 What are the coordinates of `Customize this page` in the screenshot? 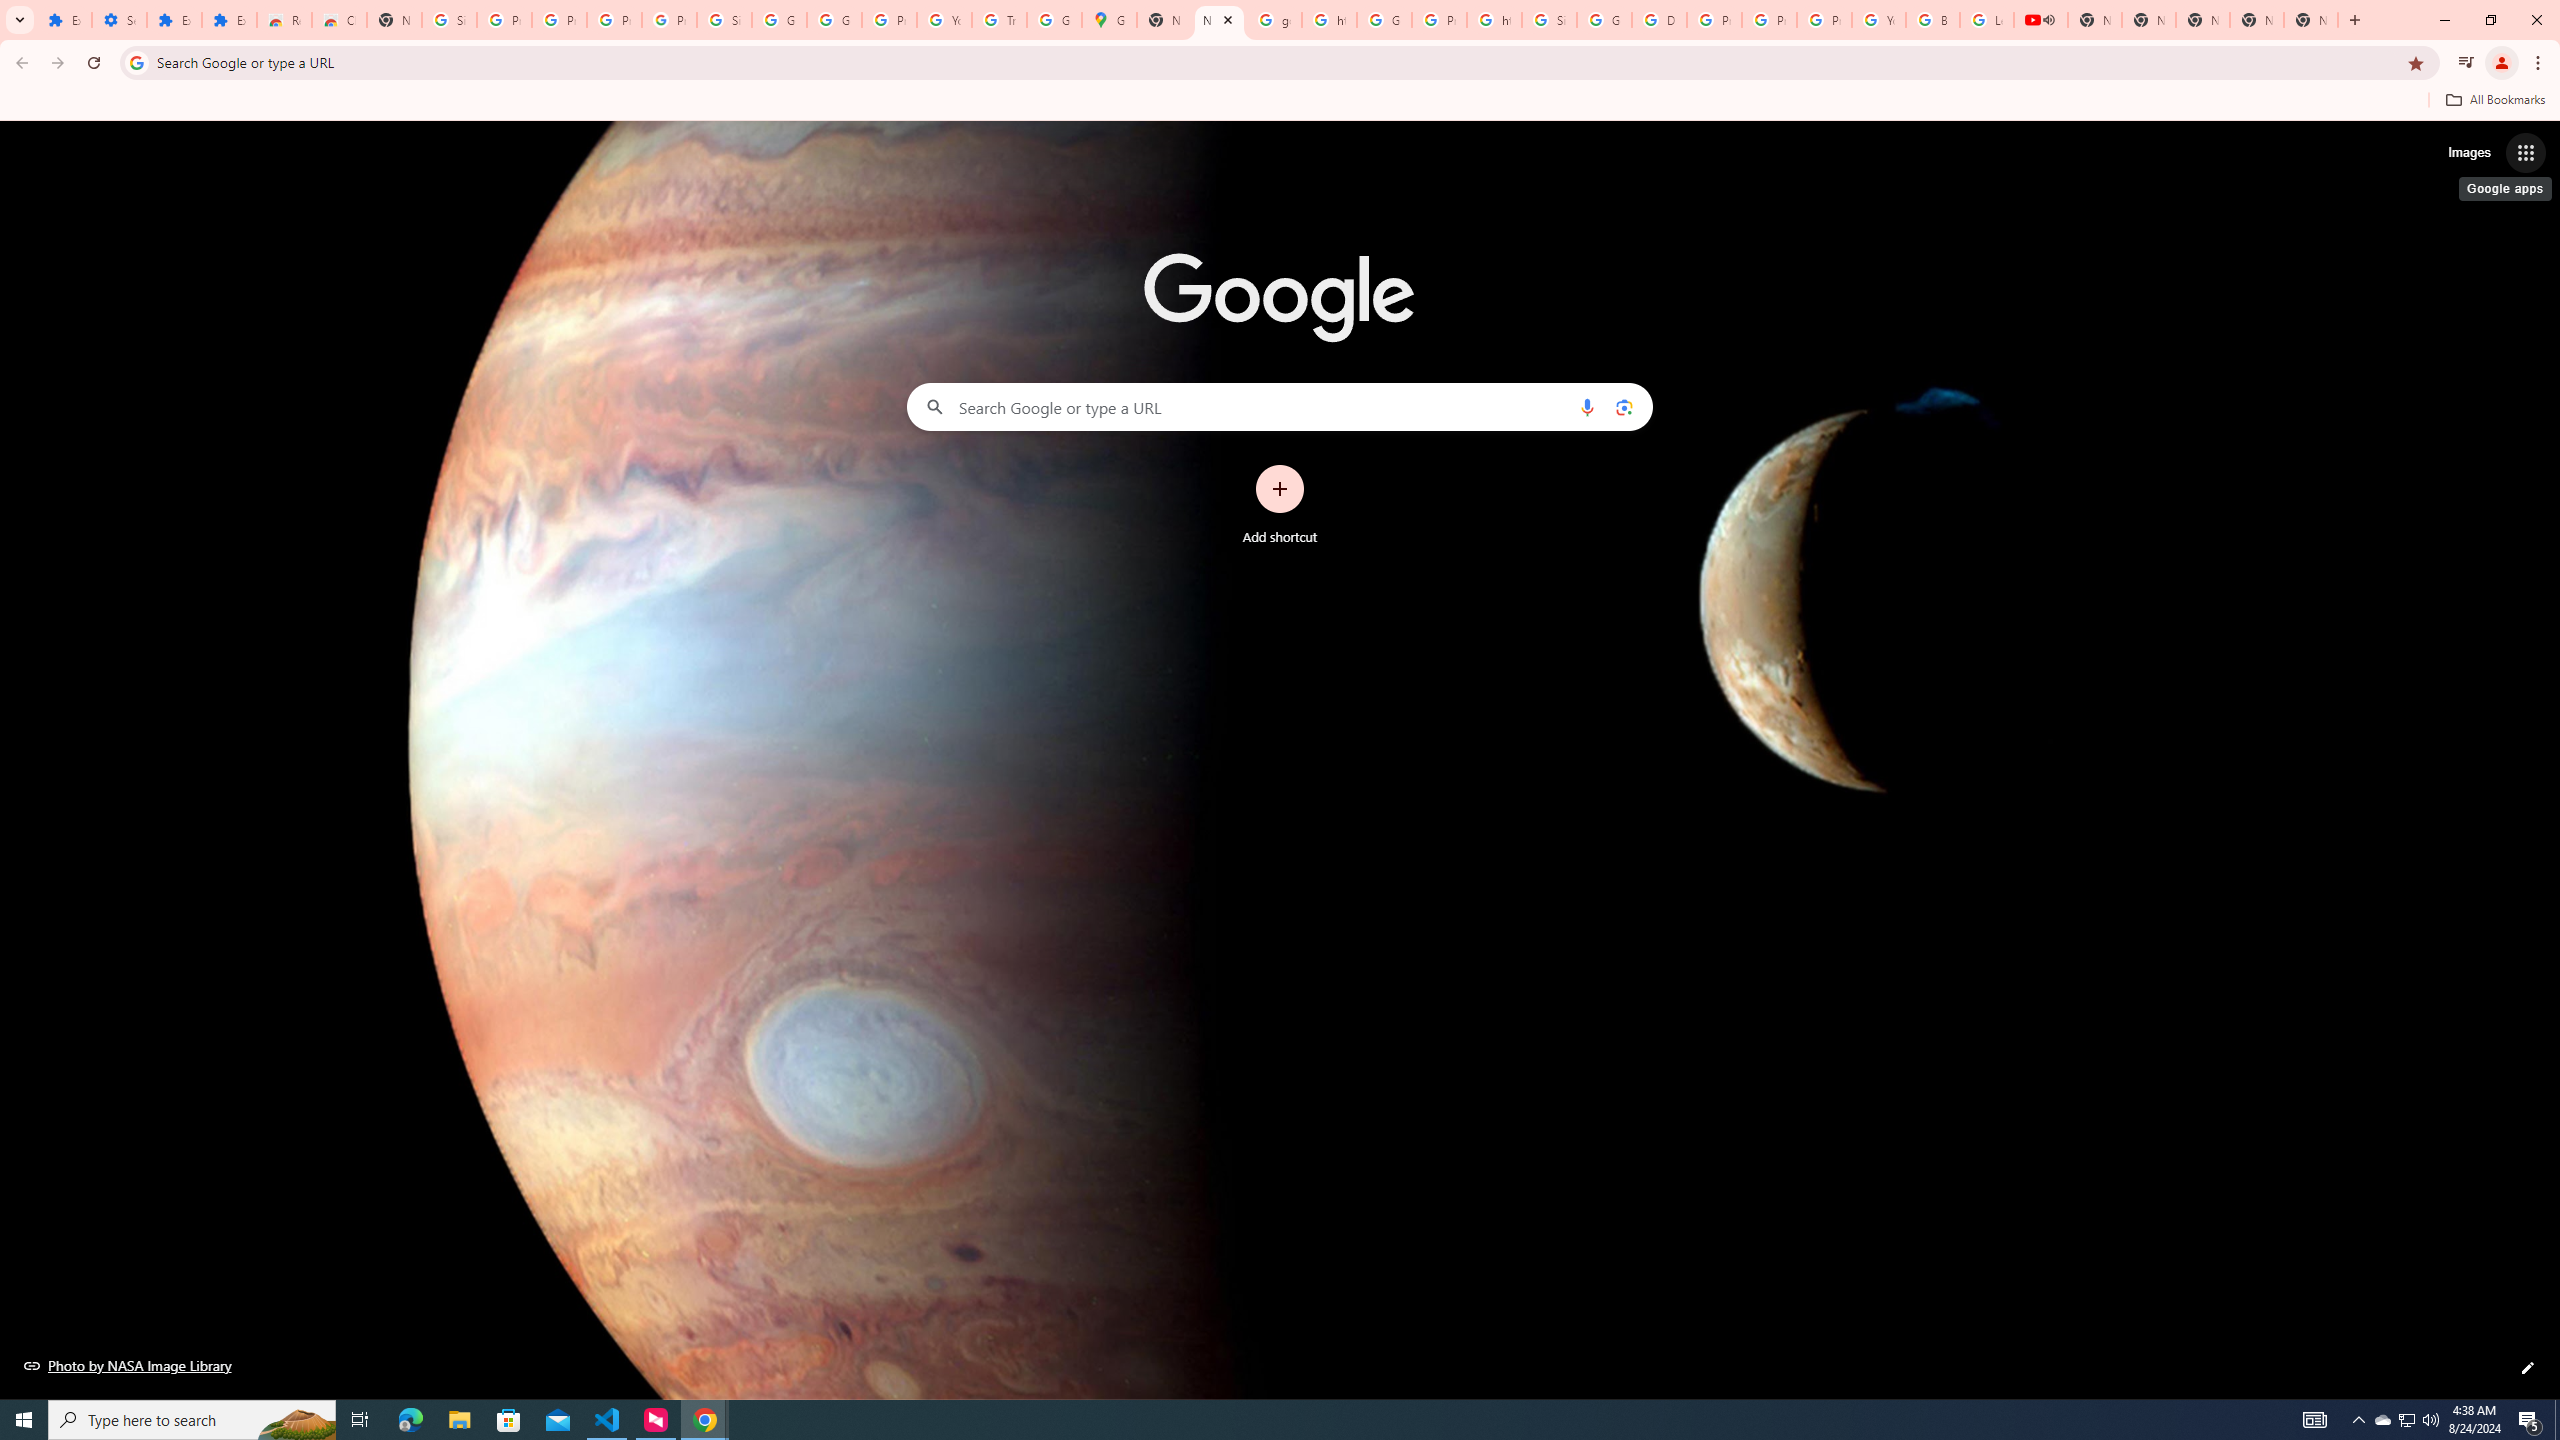 It's located at (2528, 1368).